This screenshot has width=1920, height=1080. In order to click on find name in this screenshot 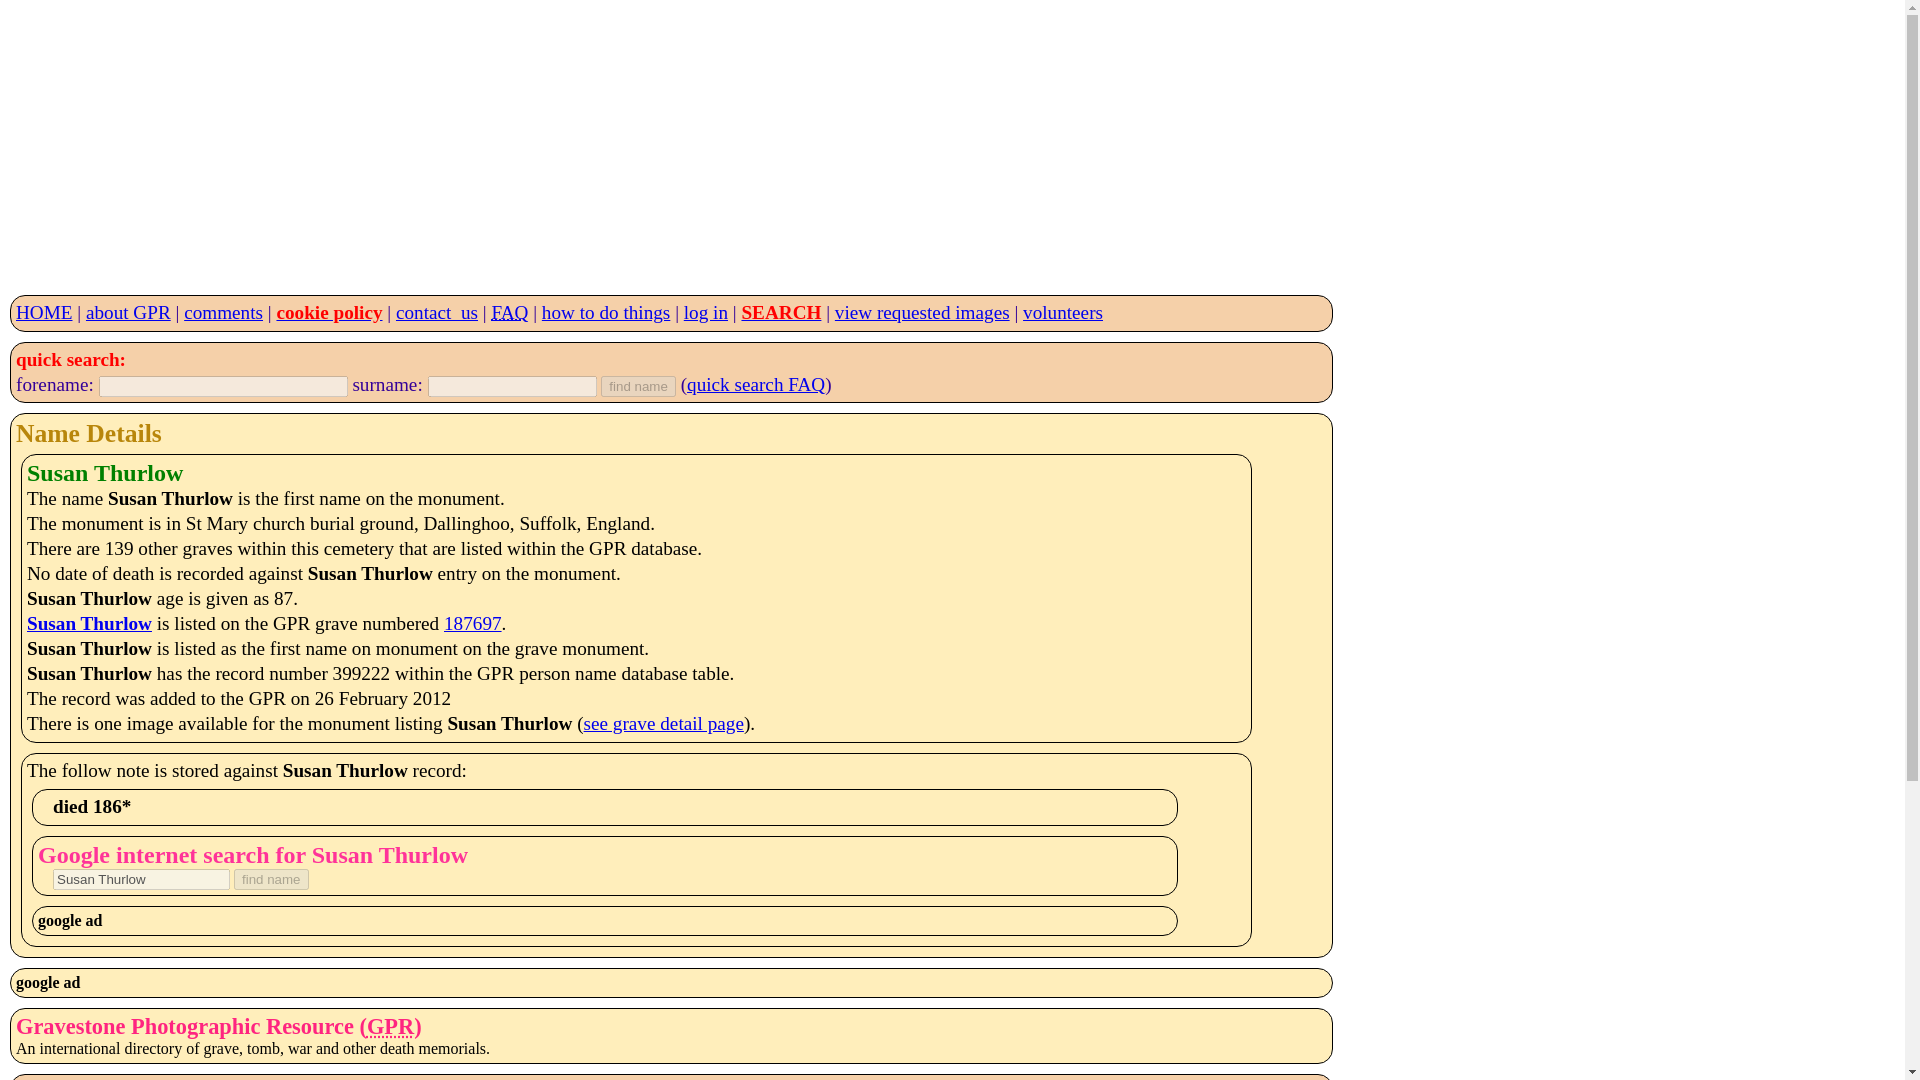, I will do `click(638, 386)`.